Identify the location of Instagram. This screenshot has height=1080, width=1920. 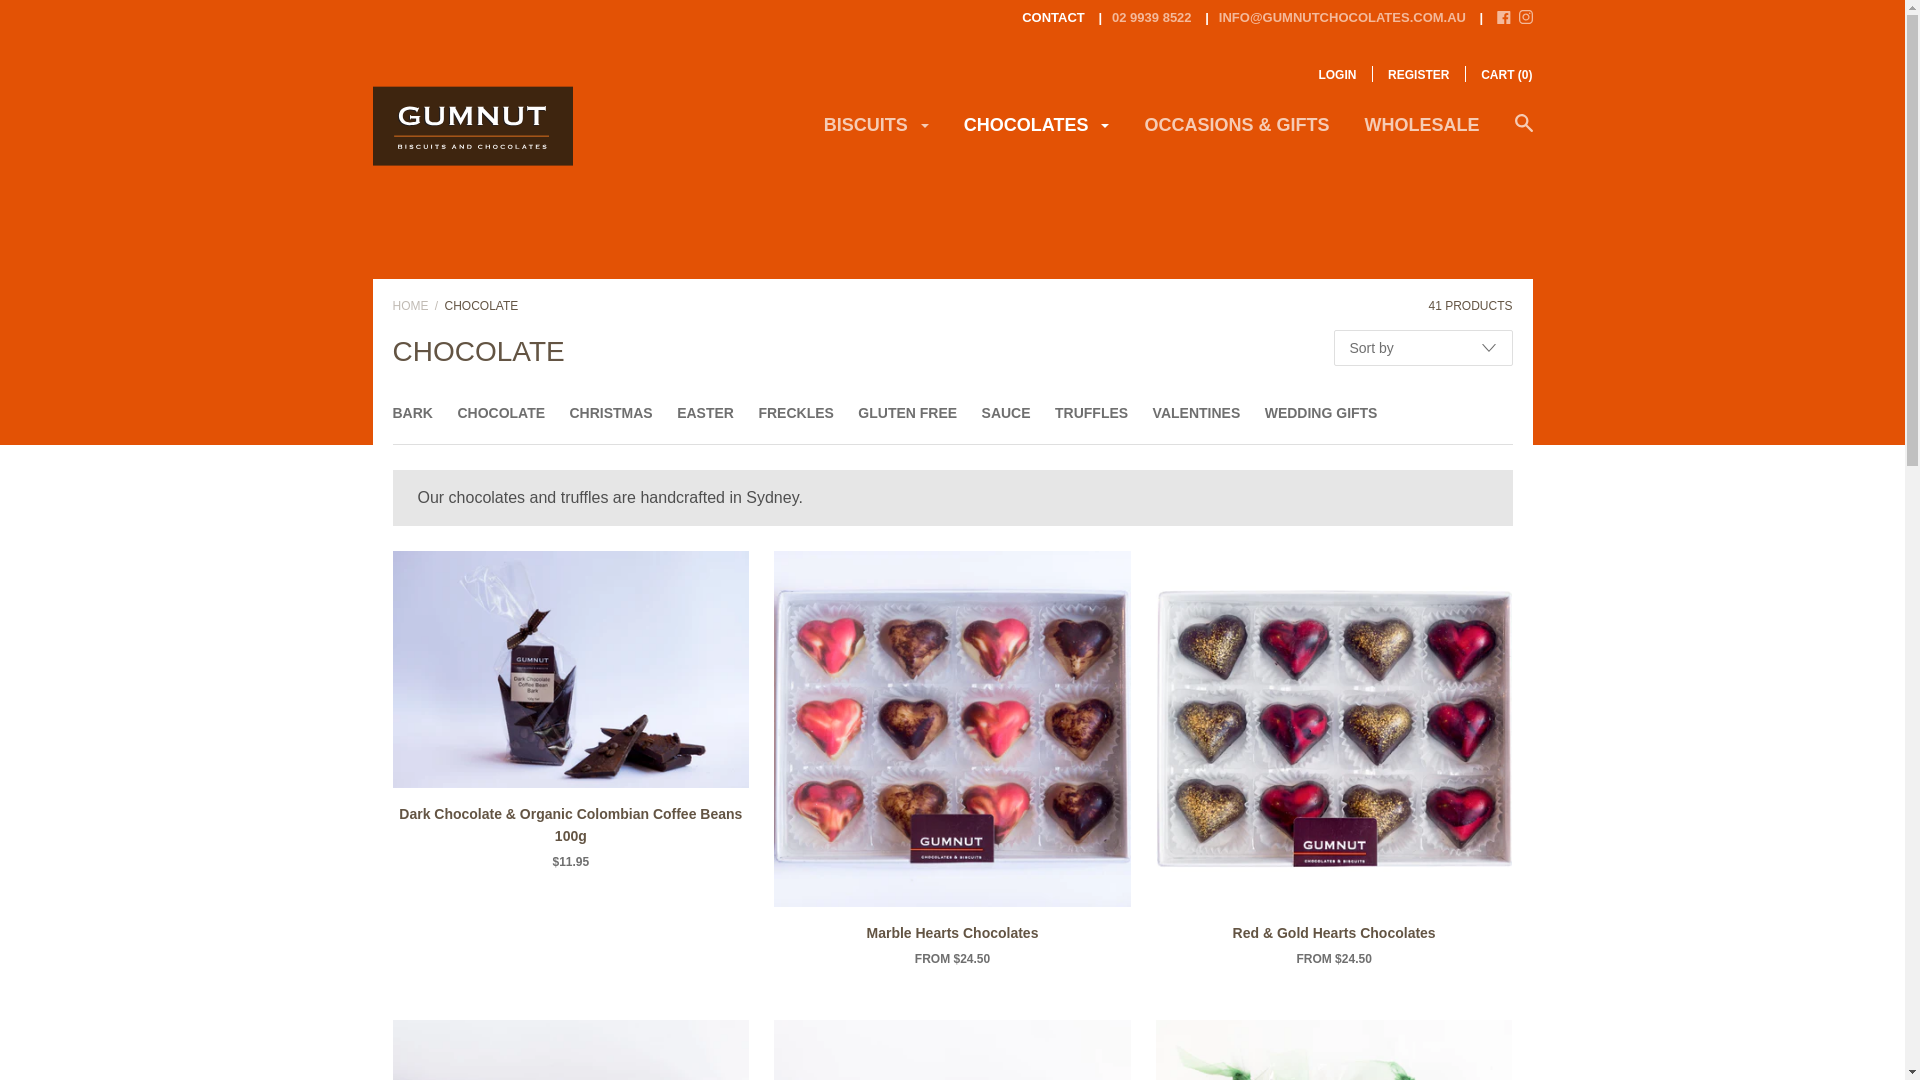
(1525, 20).